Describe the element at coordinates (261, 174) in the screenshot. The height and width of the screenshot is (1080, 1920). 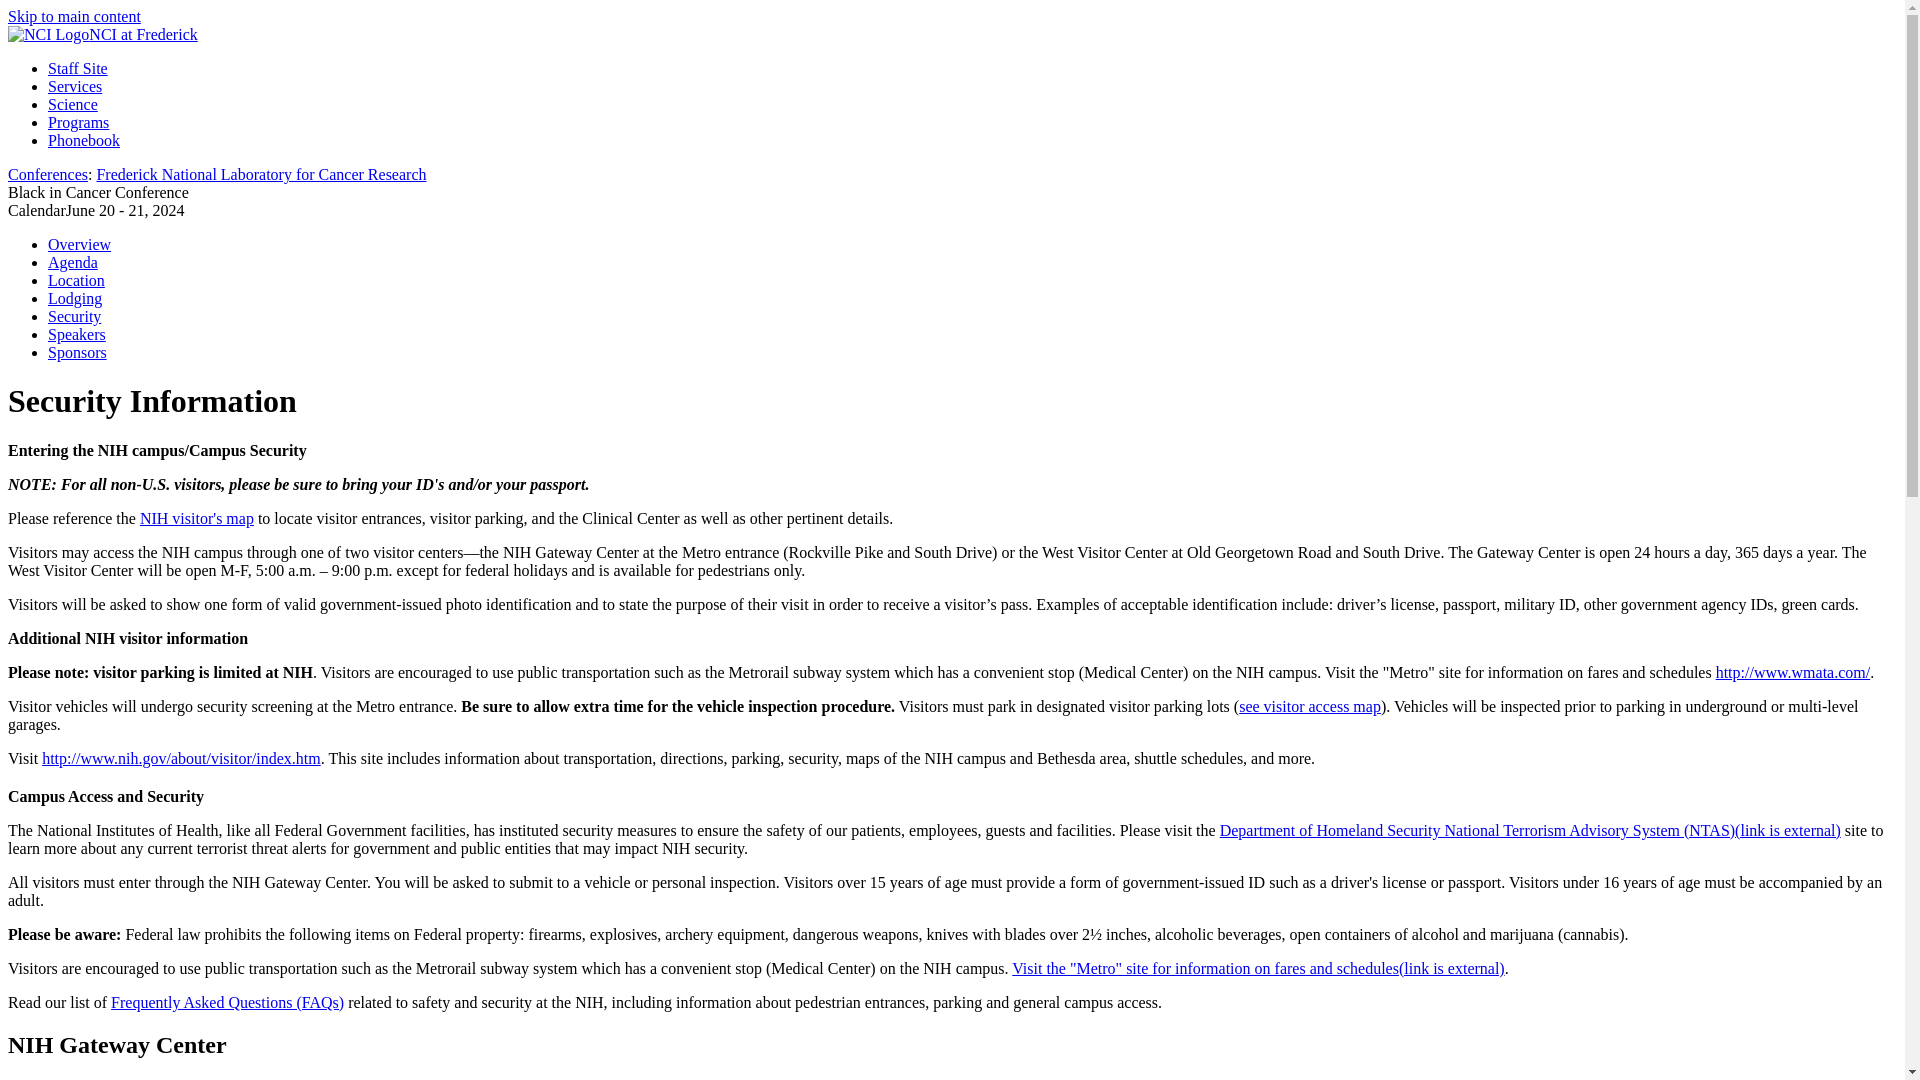
I see `Frederick National Laboratory for Cancer Research` at that location.